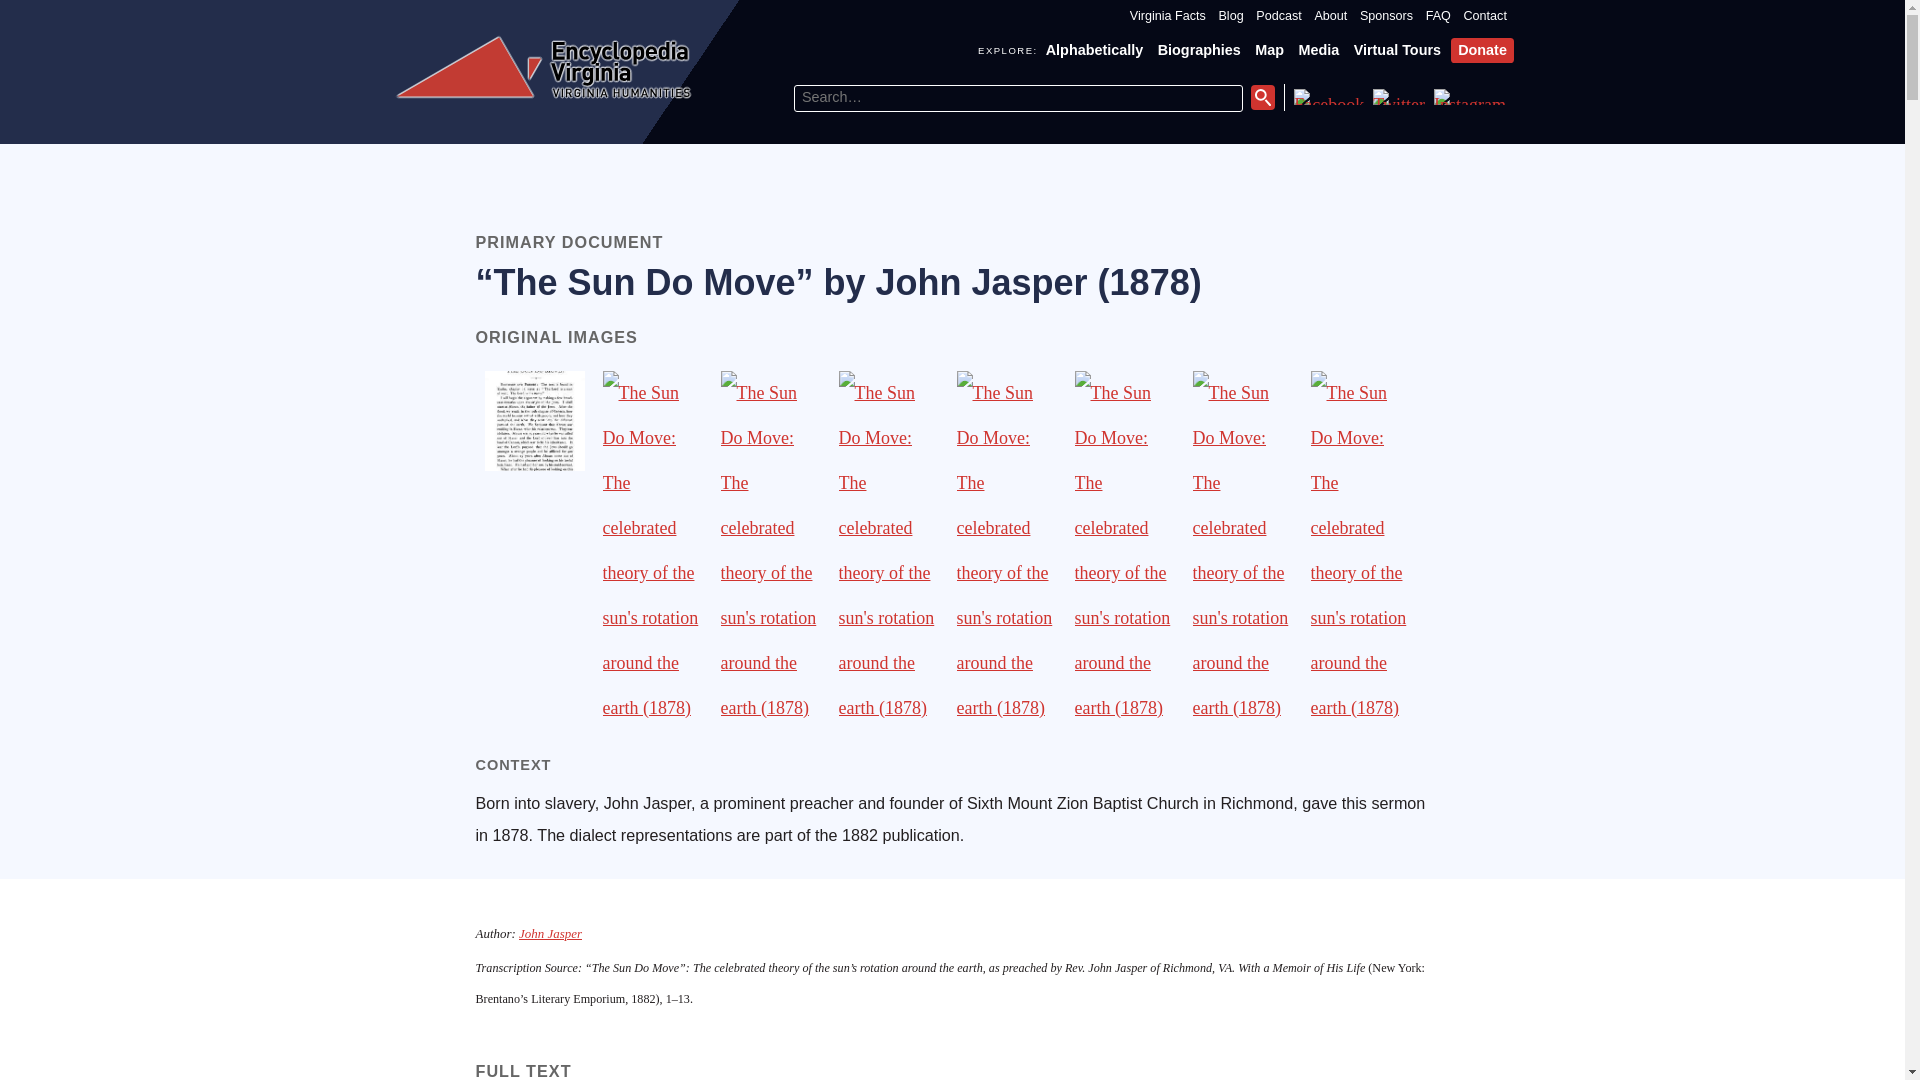 This screenshot has height=1080, width=1920. What do you see at coordinates (1485, 16) in the screenshot?
I see `Contact` at bounding box center [1485, 16].